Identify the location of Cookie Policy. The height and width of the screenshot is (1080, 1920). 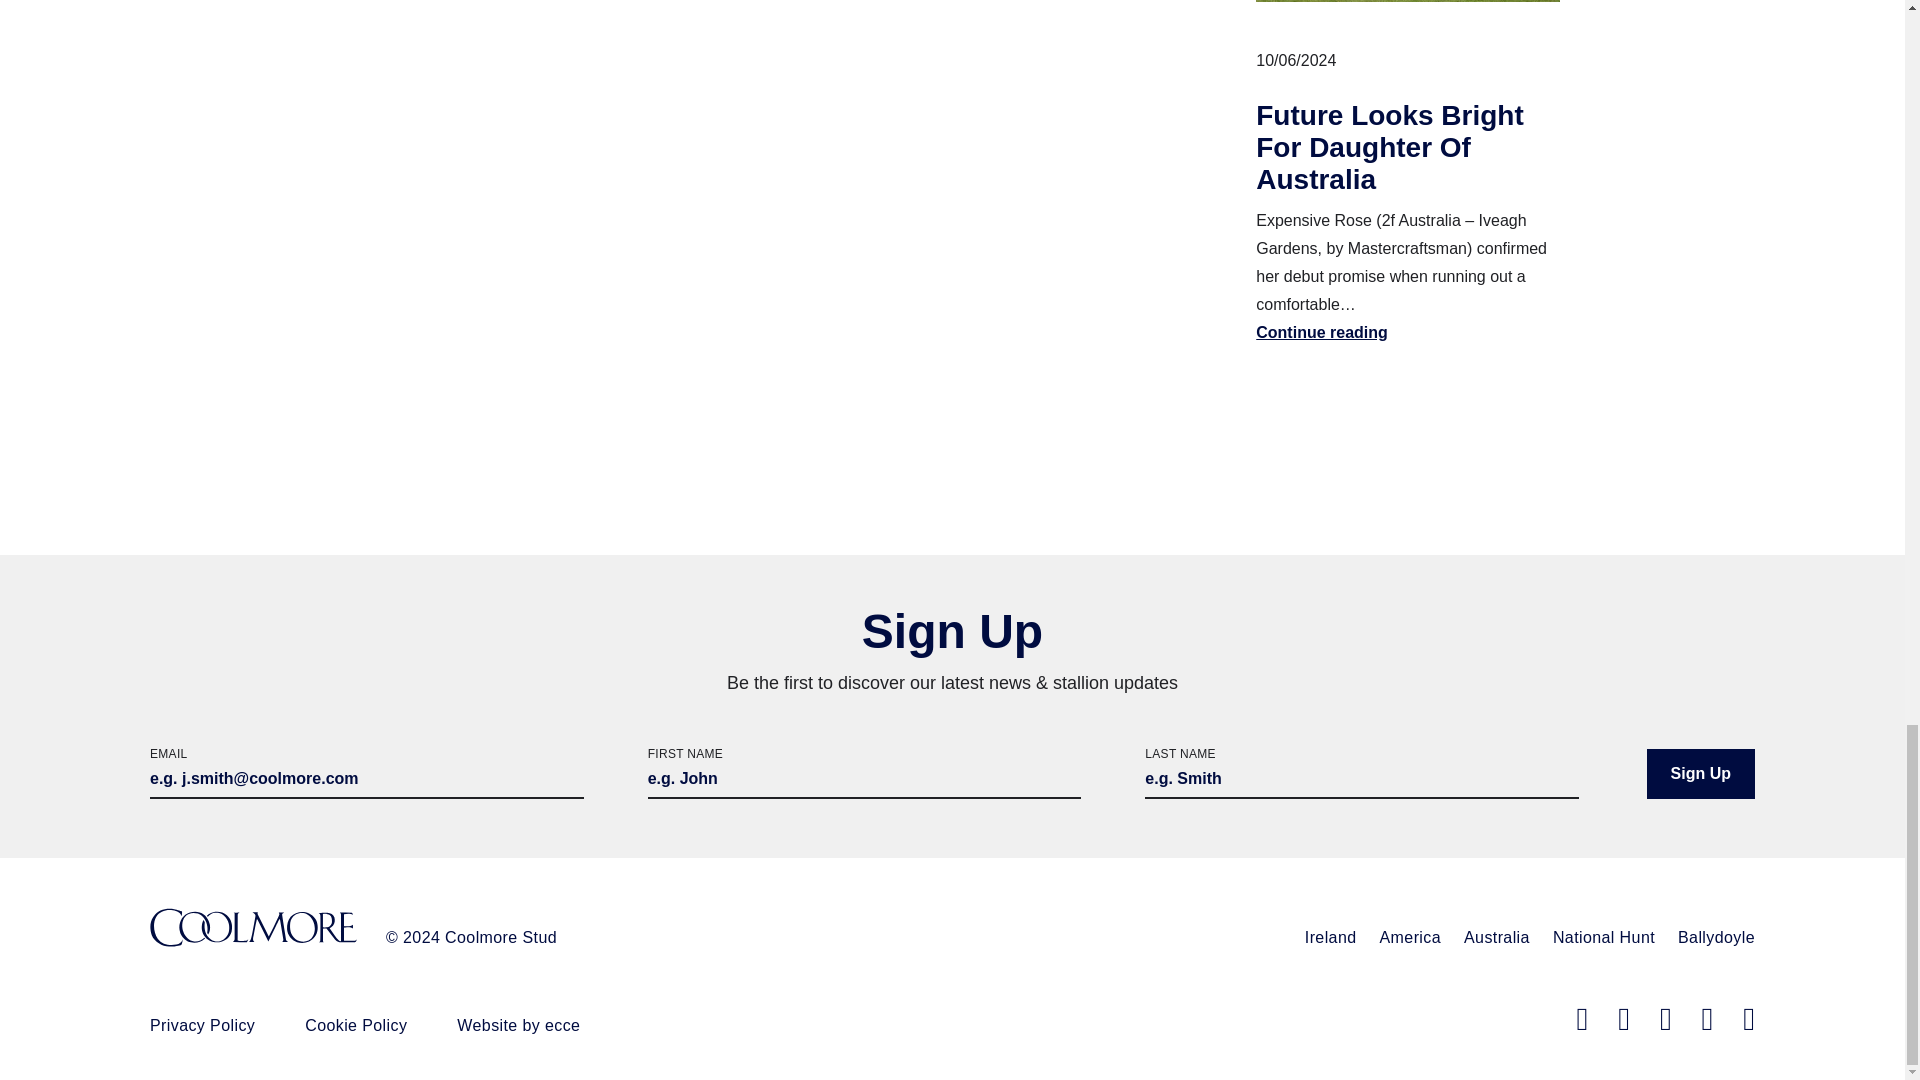
(356, 1025).